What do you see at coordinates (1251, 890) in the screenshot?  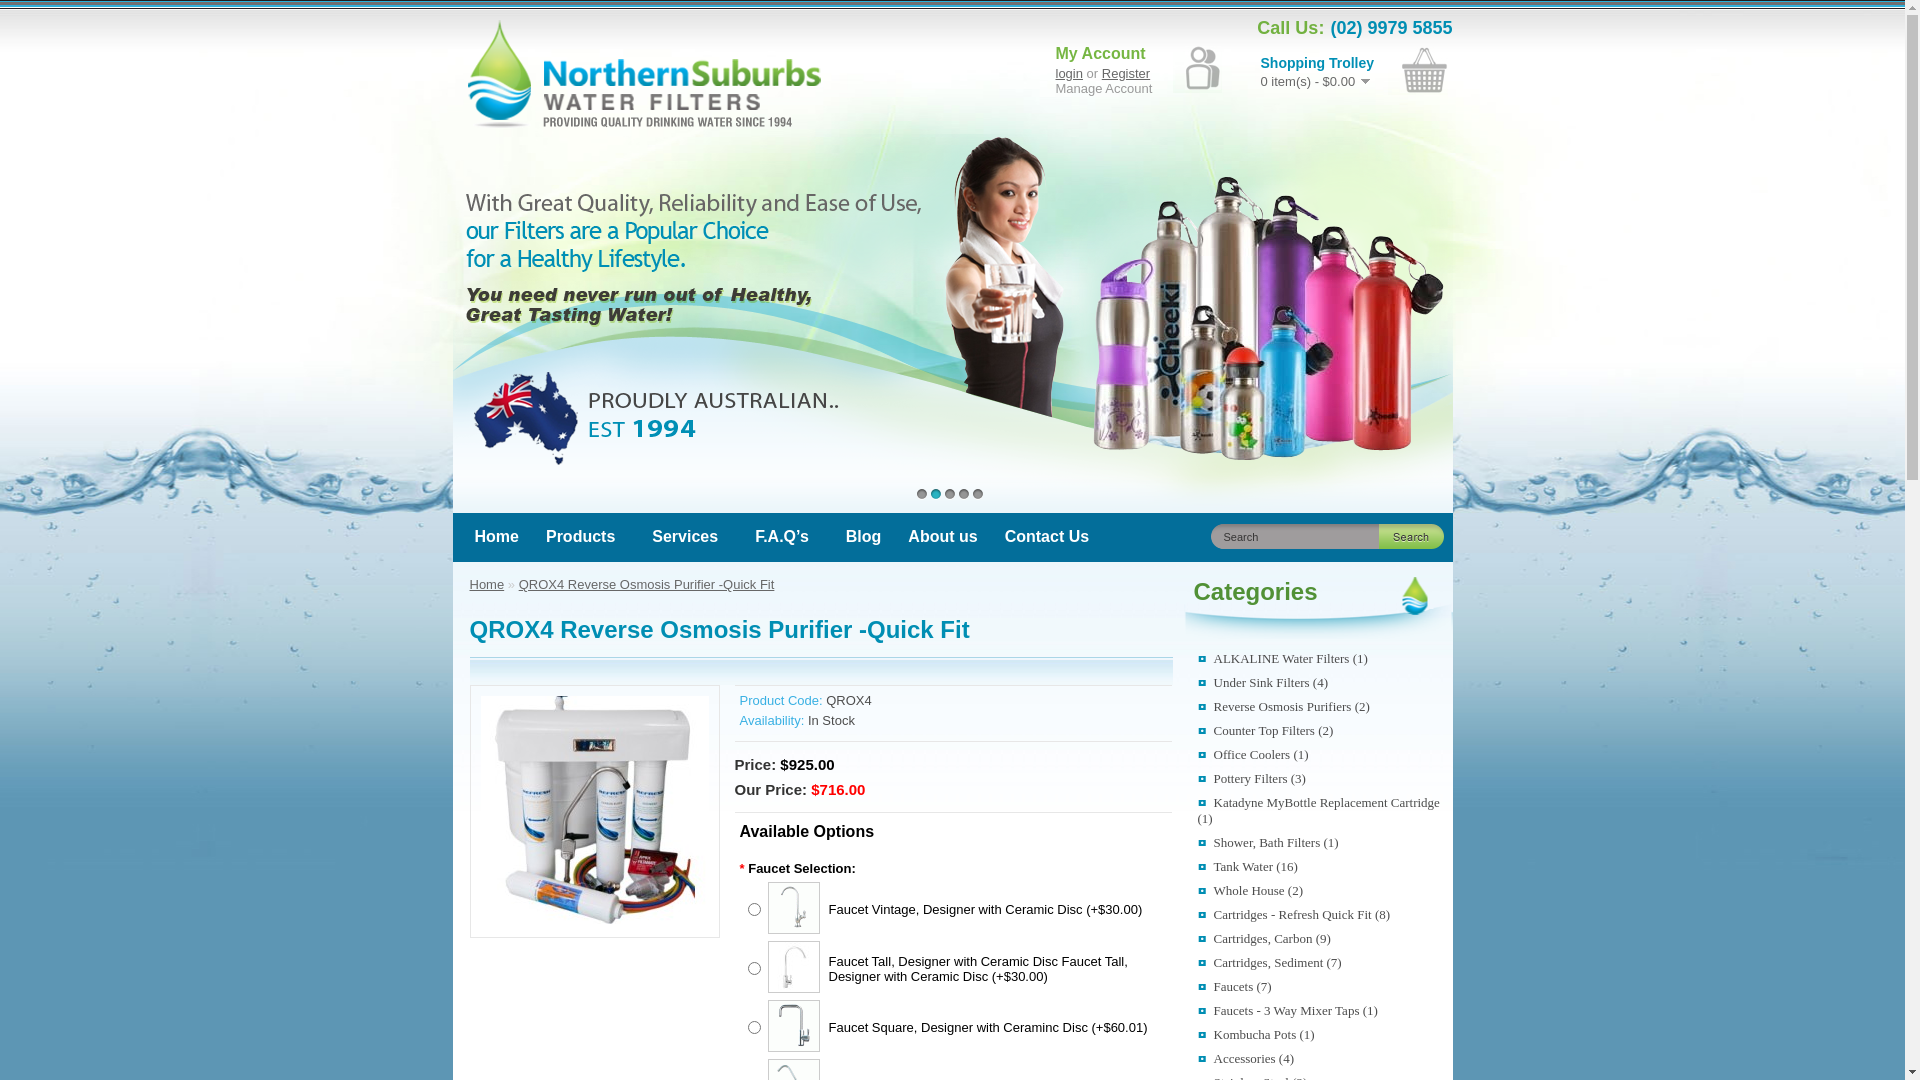 I see `Whole House (2)` at bounding box center [1251, 890].